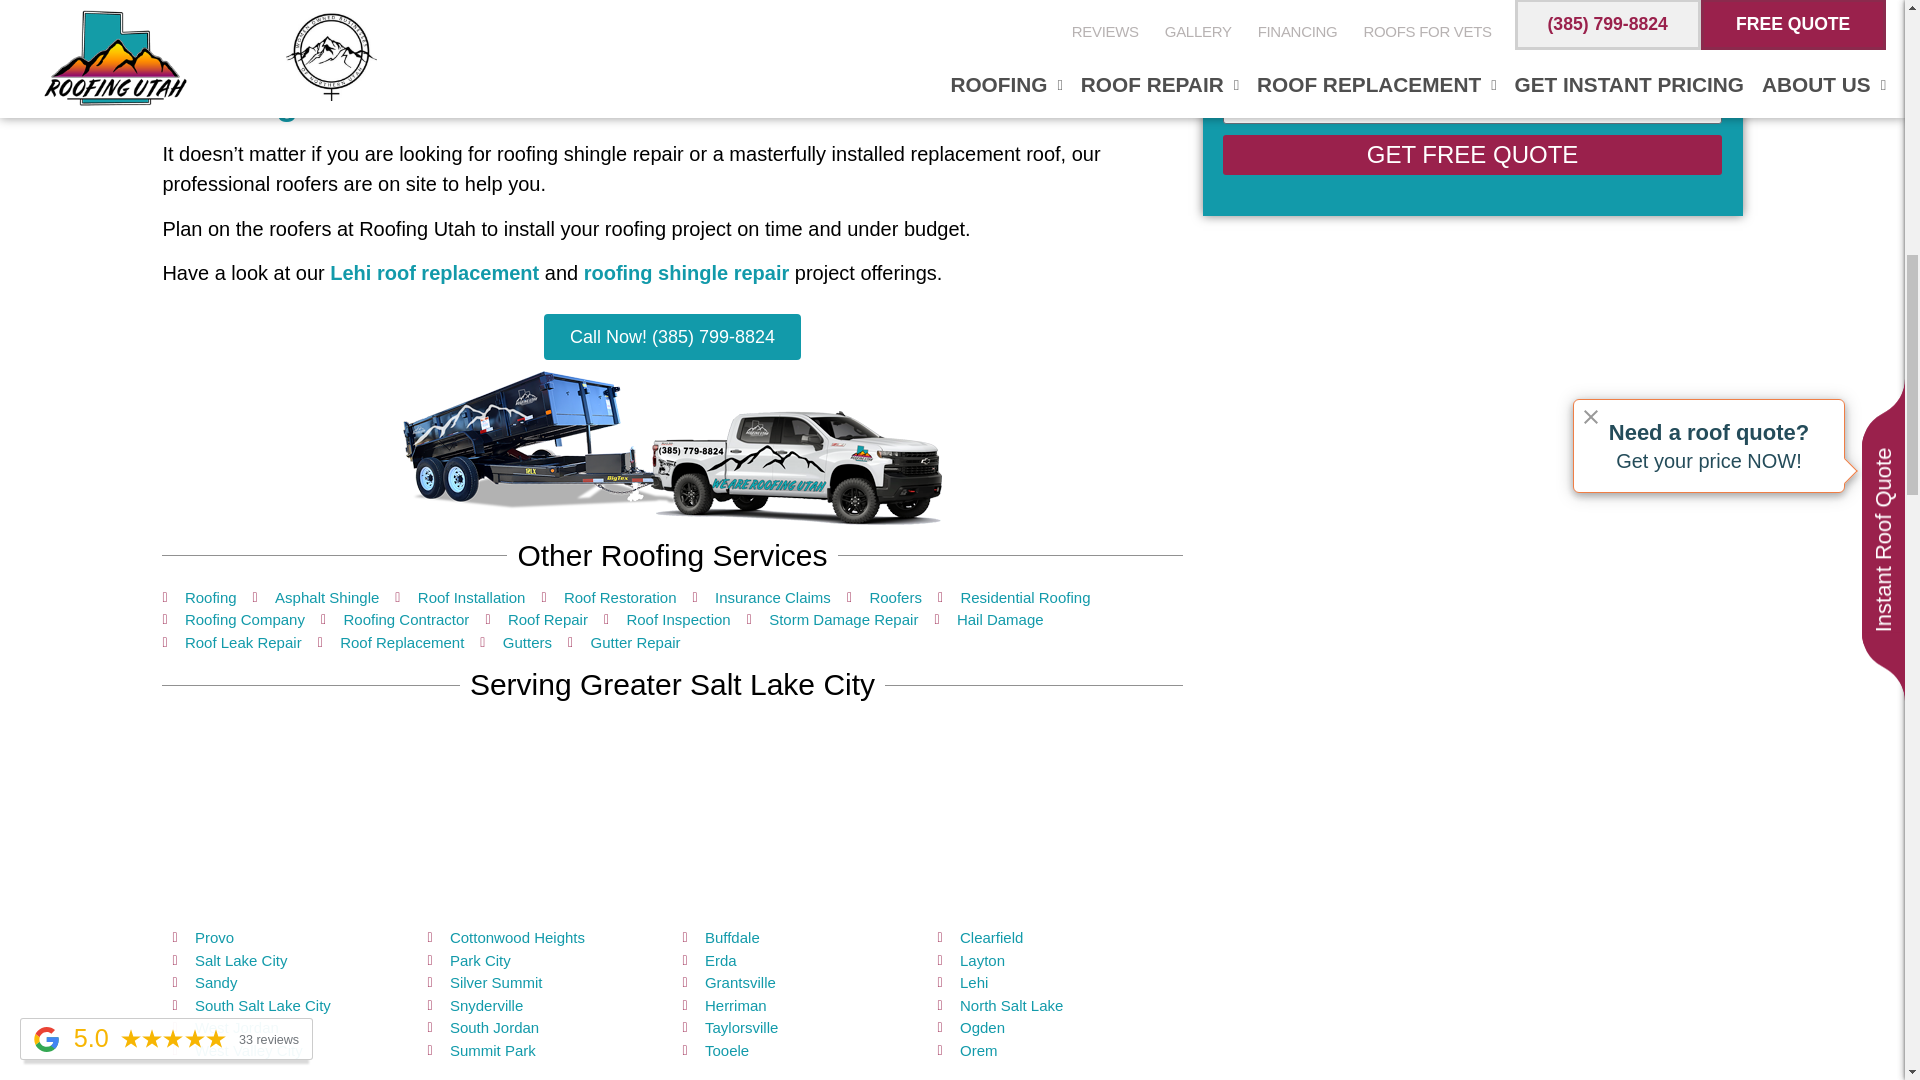 This screenshot has width=1920, height=1080. Describe the element at coordinates (672, 816) in the screenshot. I see `lehi, Utah` at that location.